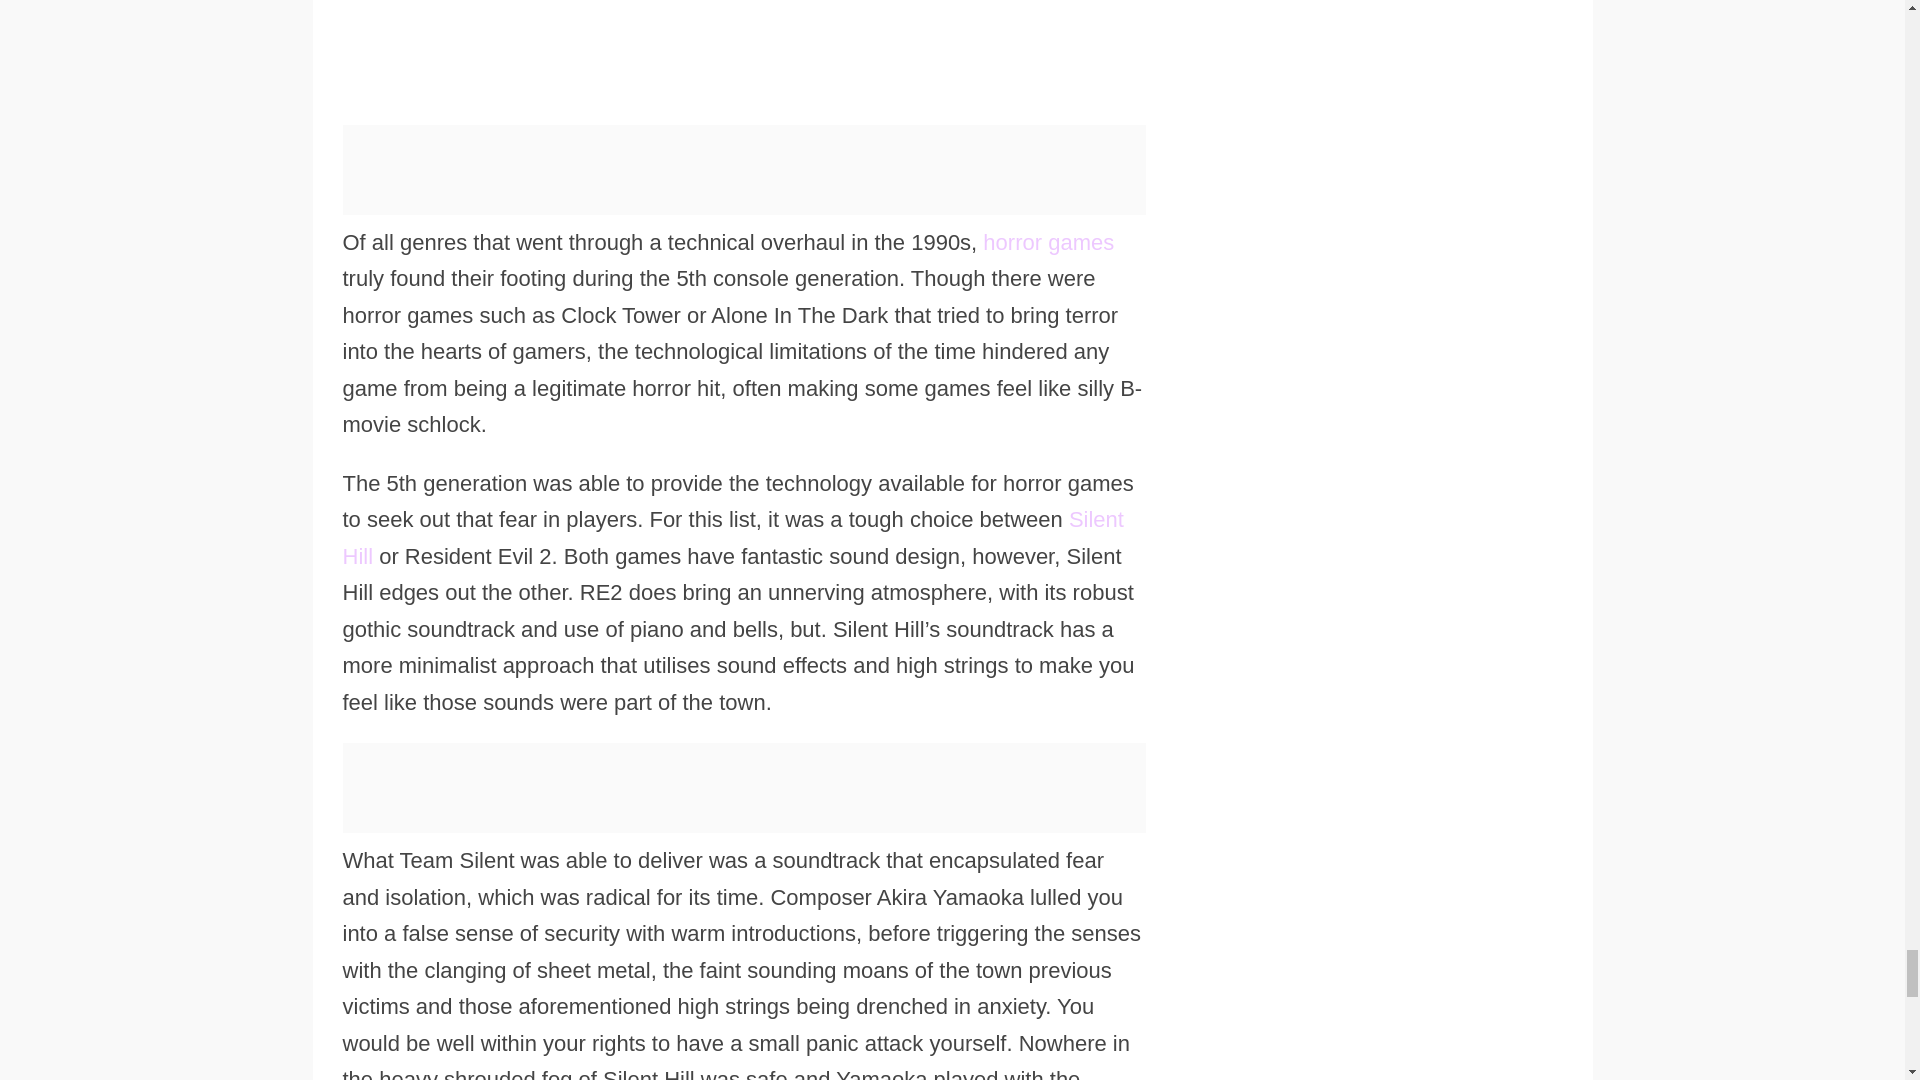 Image resolution: width=1920 pixels, height=1080 pixels. Describe the element at coordinates (742, 29) in the screenshot. I see `Silent Hill - Full Album HD` at that location.